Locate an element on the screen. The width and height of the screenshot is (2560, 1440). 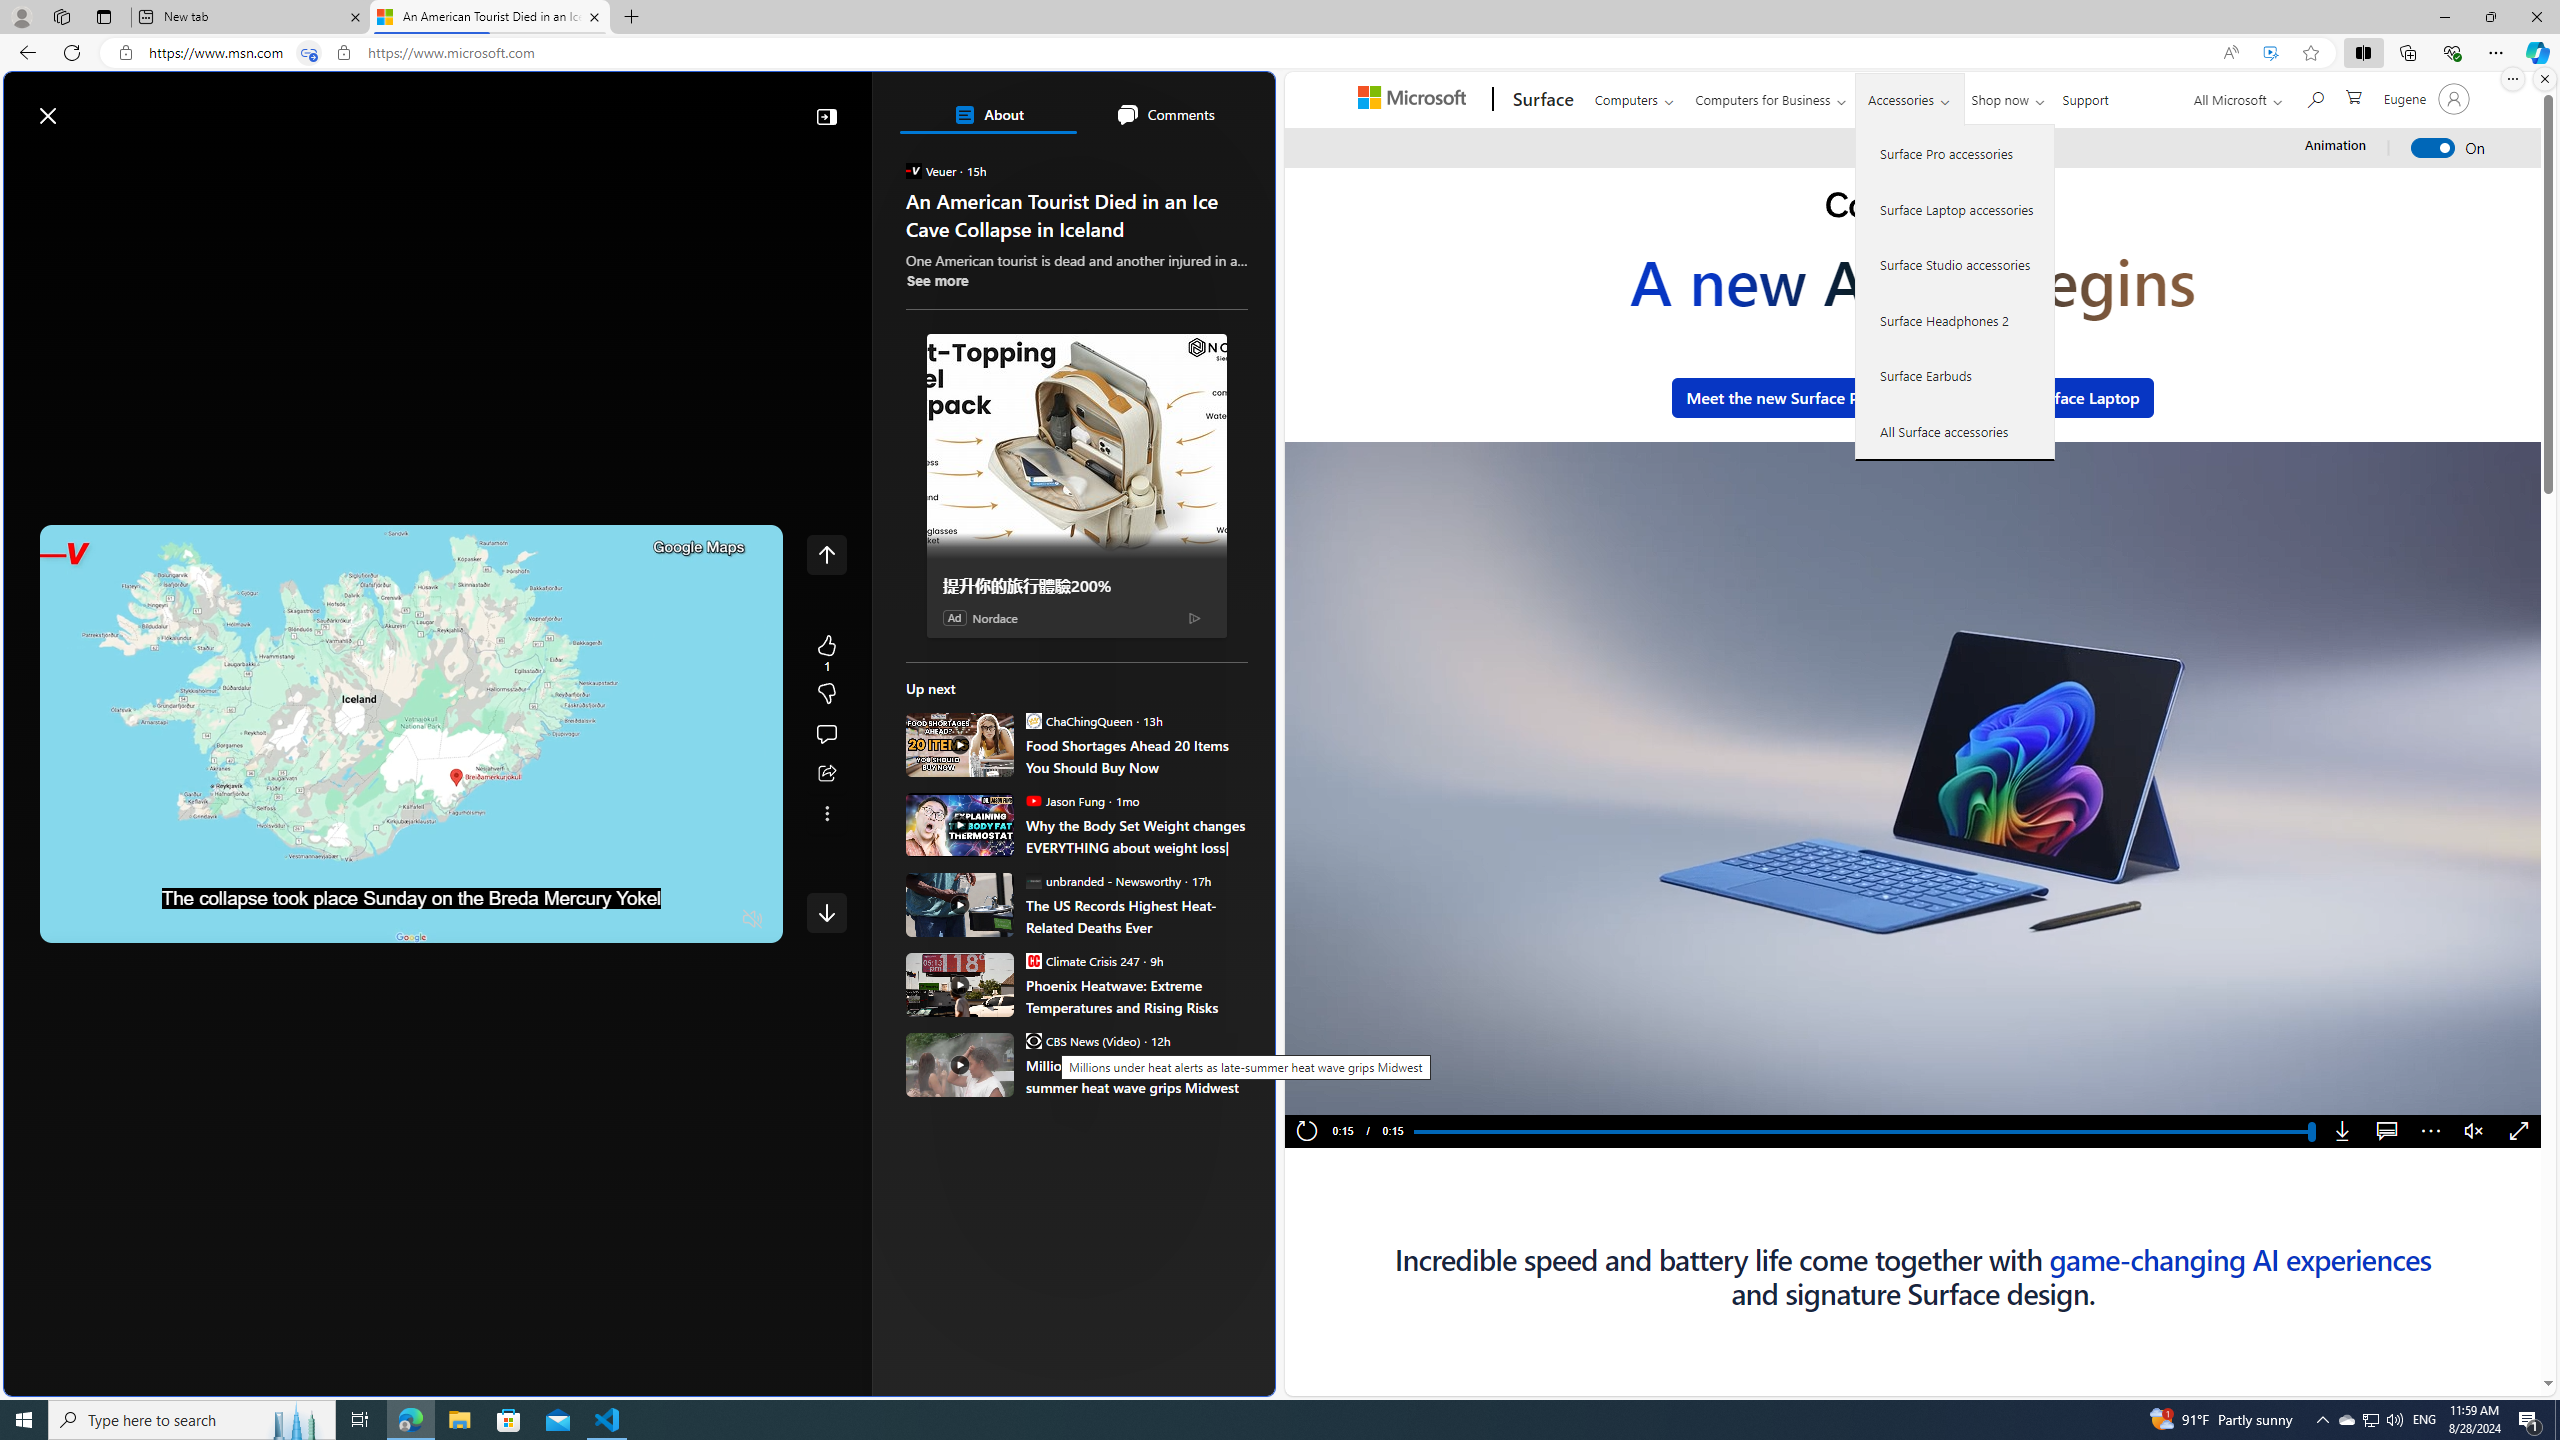
Personalize is located at coordinates (1195, 163).